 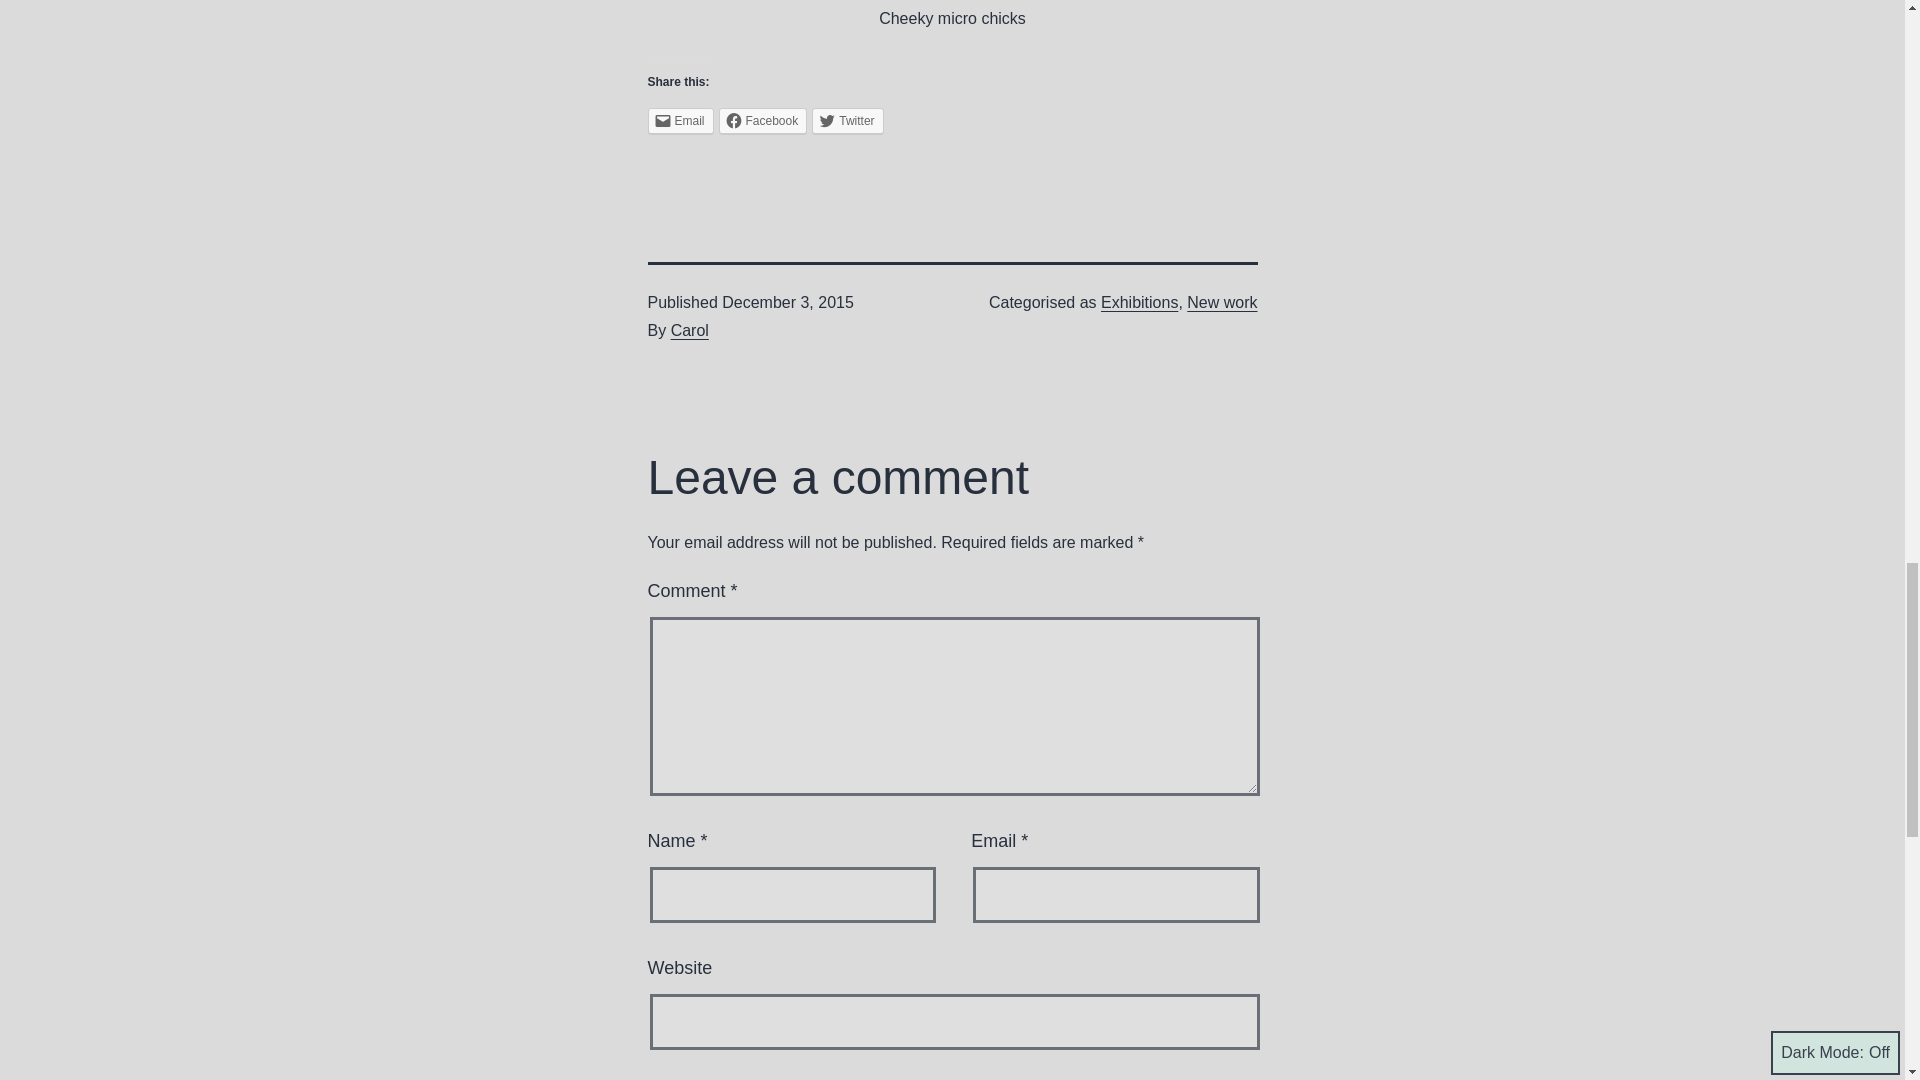 What do you see at coordinates (848, 120) in the screenshot?
I see `Click to share on Twitter` at bounding box center [848, 120].